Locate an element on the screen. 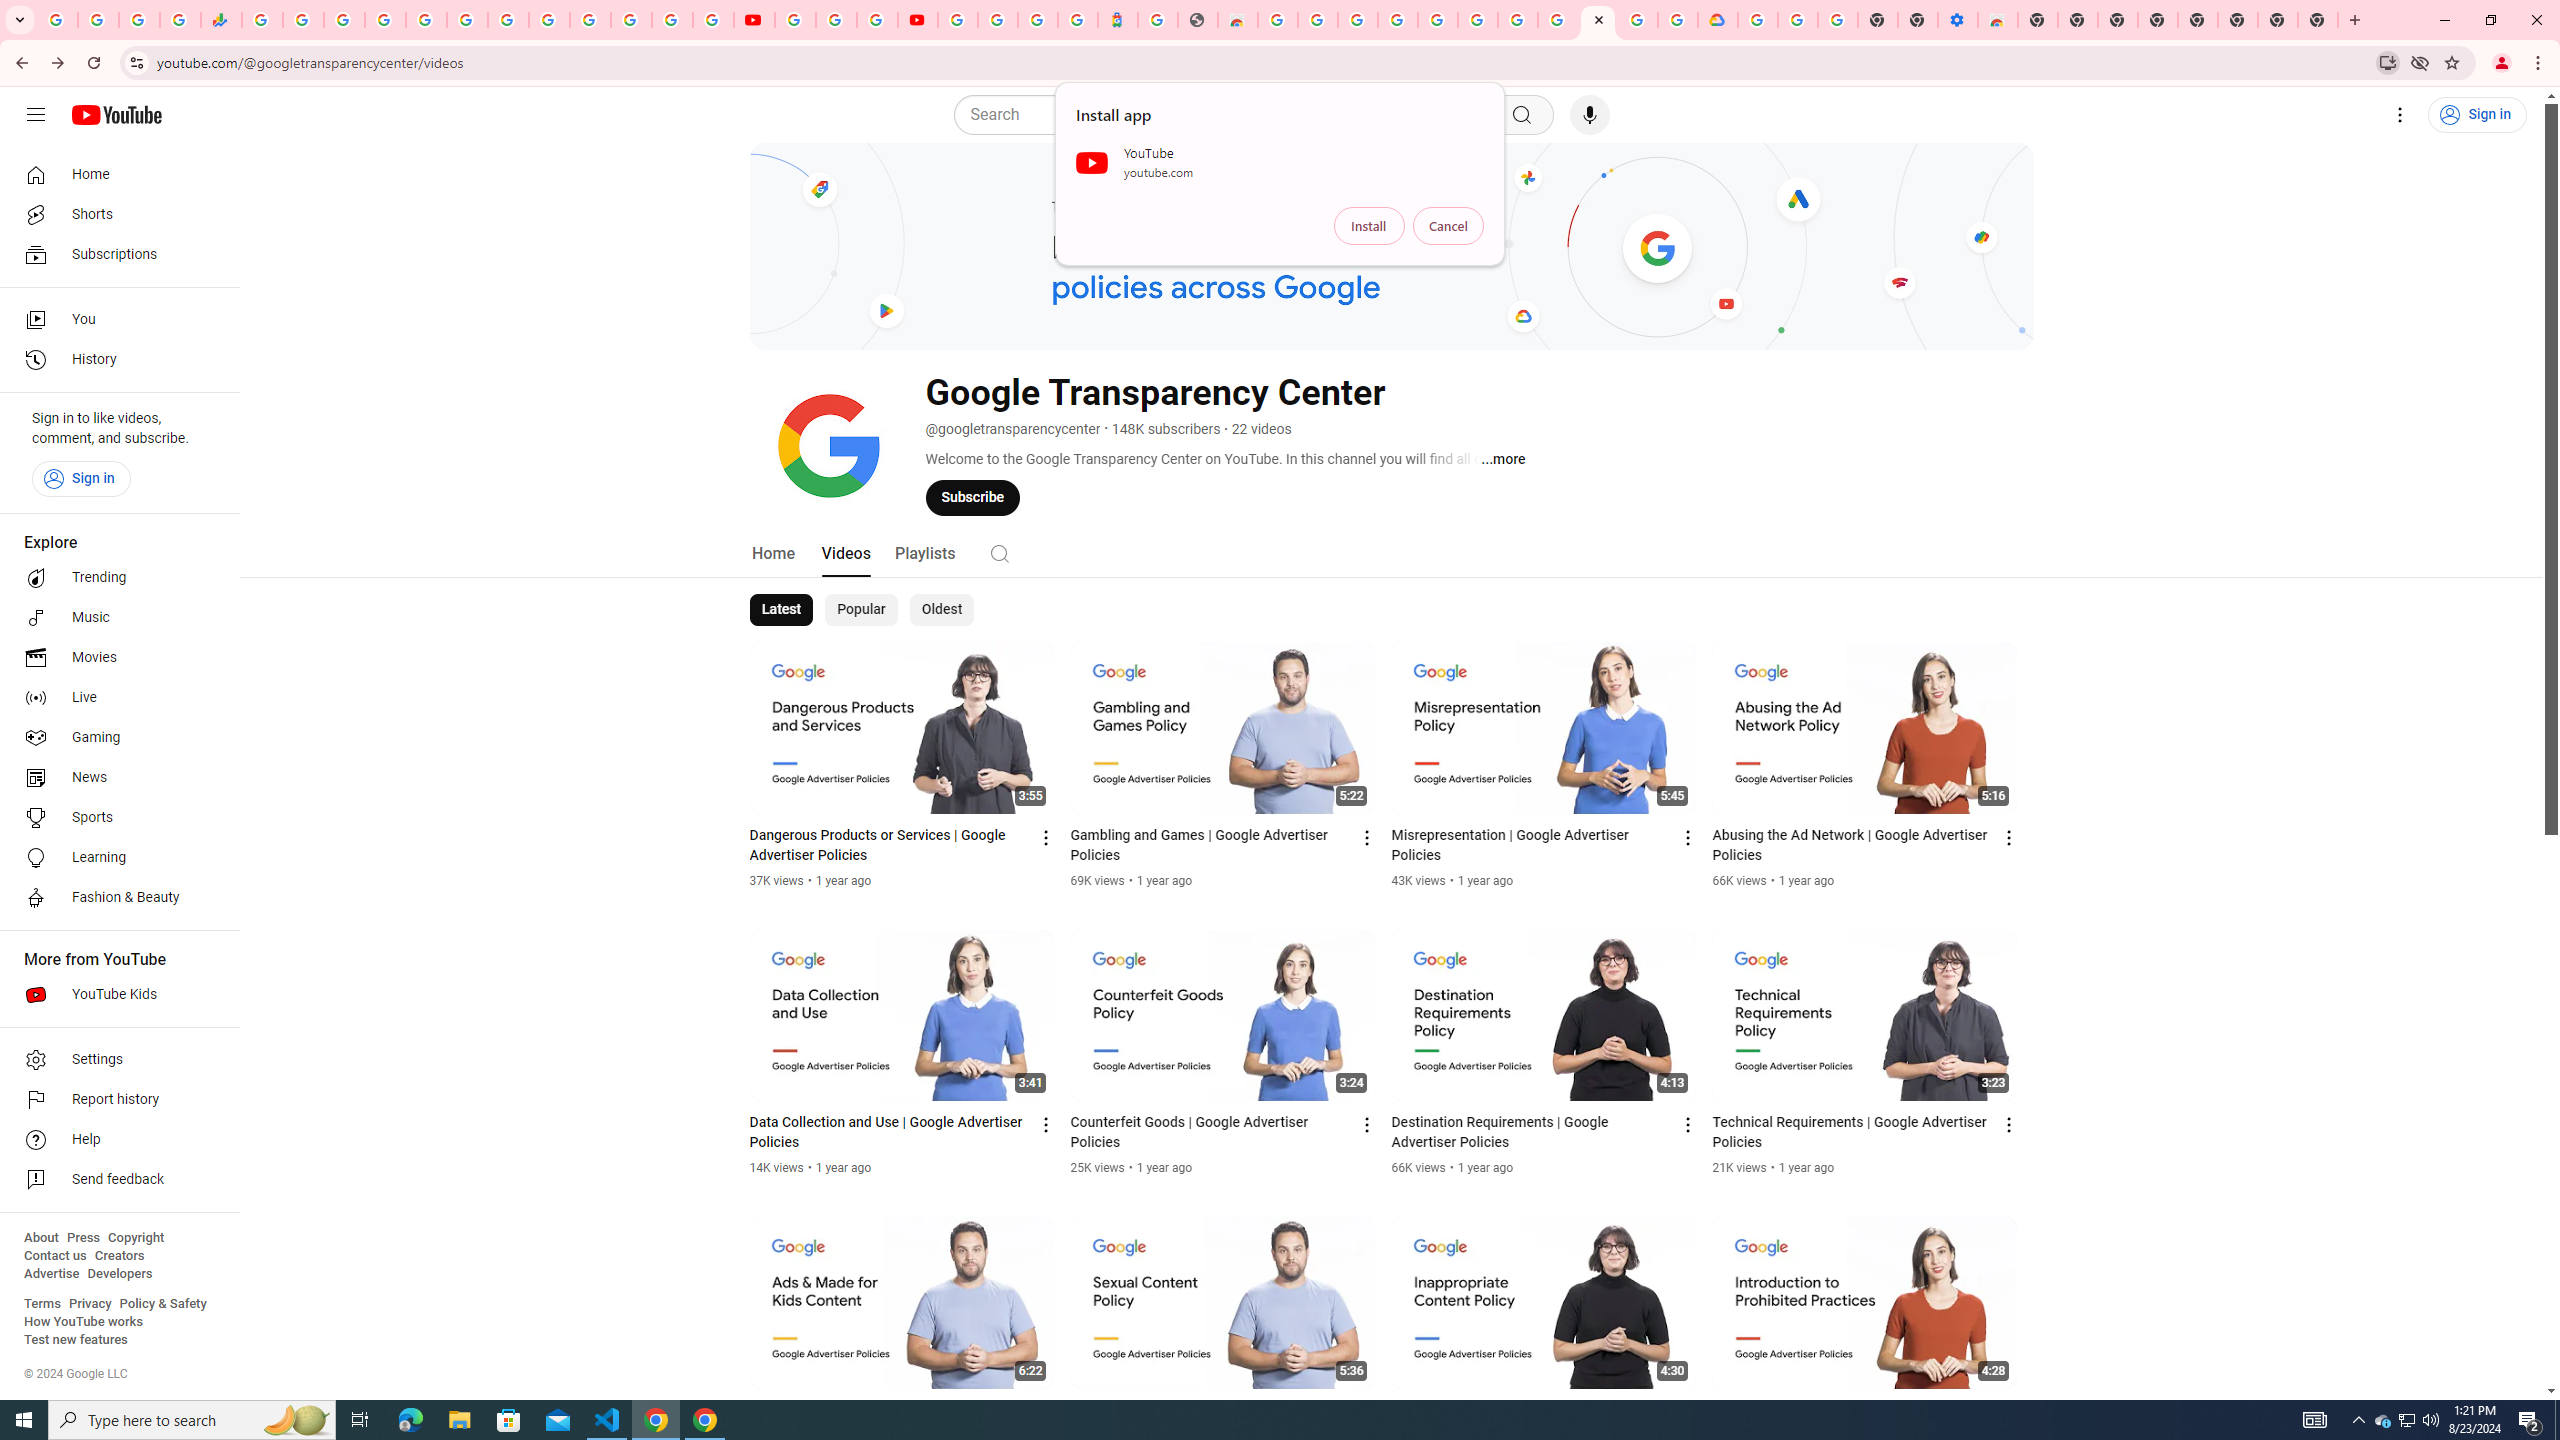  Gaming is located at coordinates (114, 738).